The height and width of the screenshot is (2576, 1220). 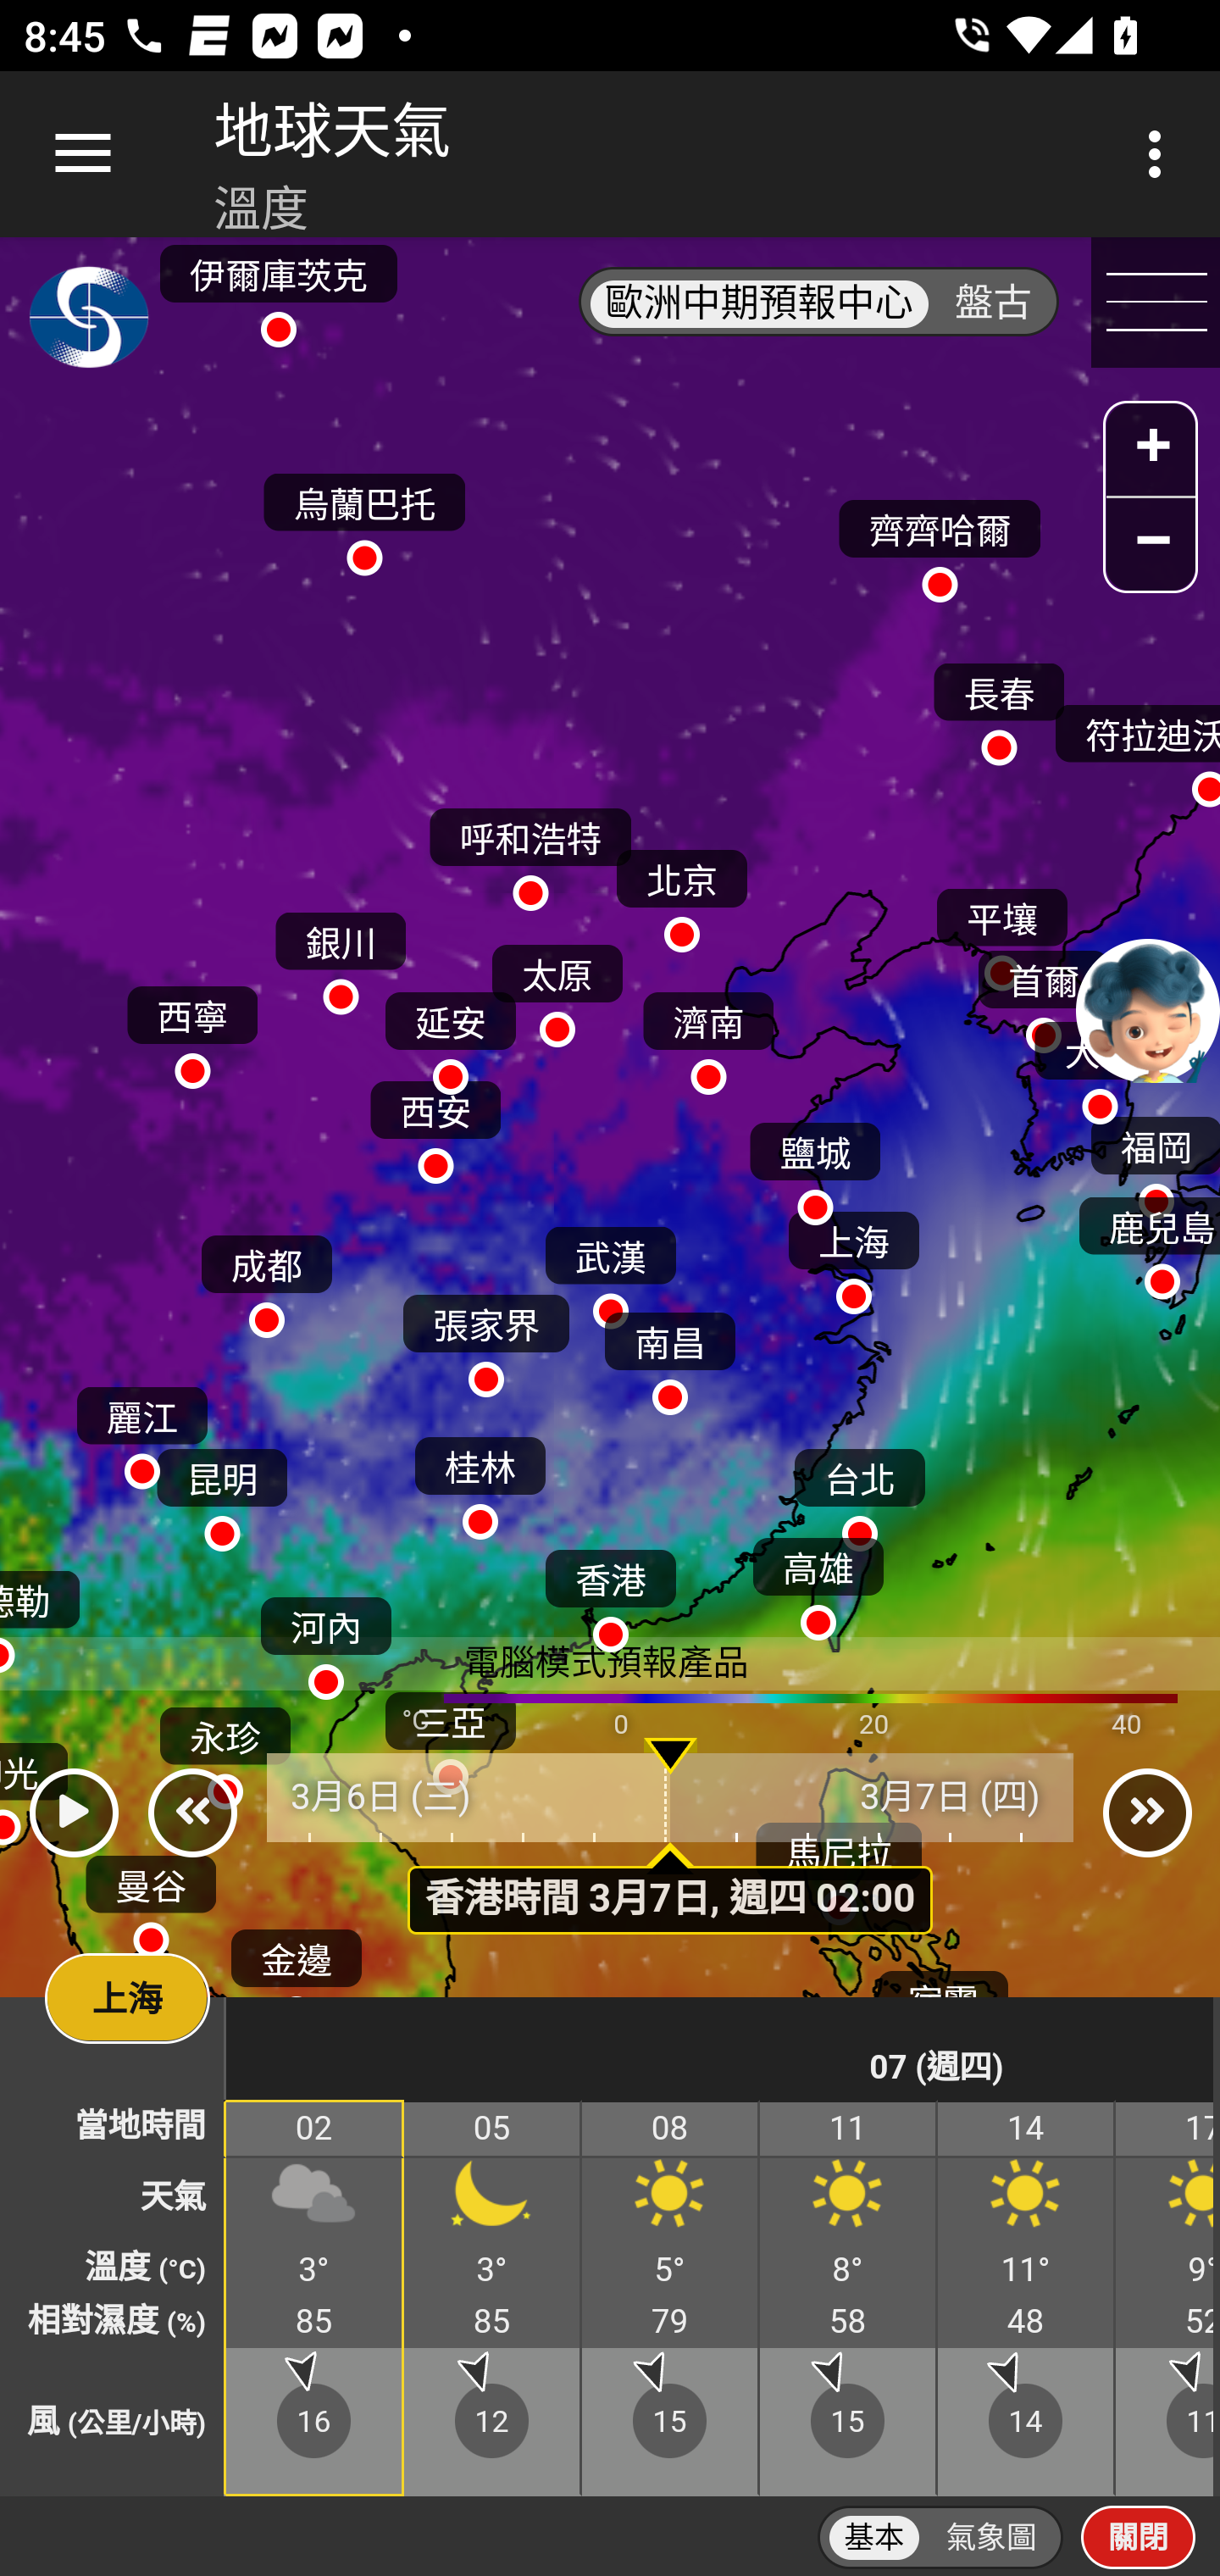 What do you see at coordinates (151, 1898) in the screenshot?
I see `曼谷` at bounding box center [151, 1898].